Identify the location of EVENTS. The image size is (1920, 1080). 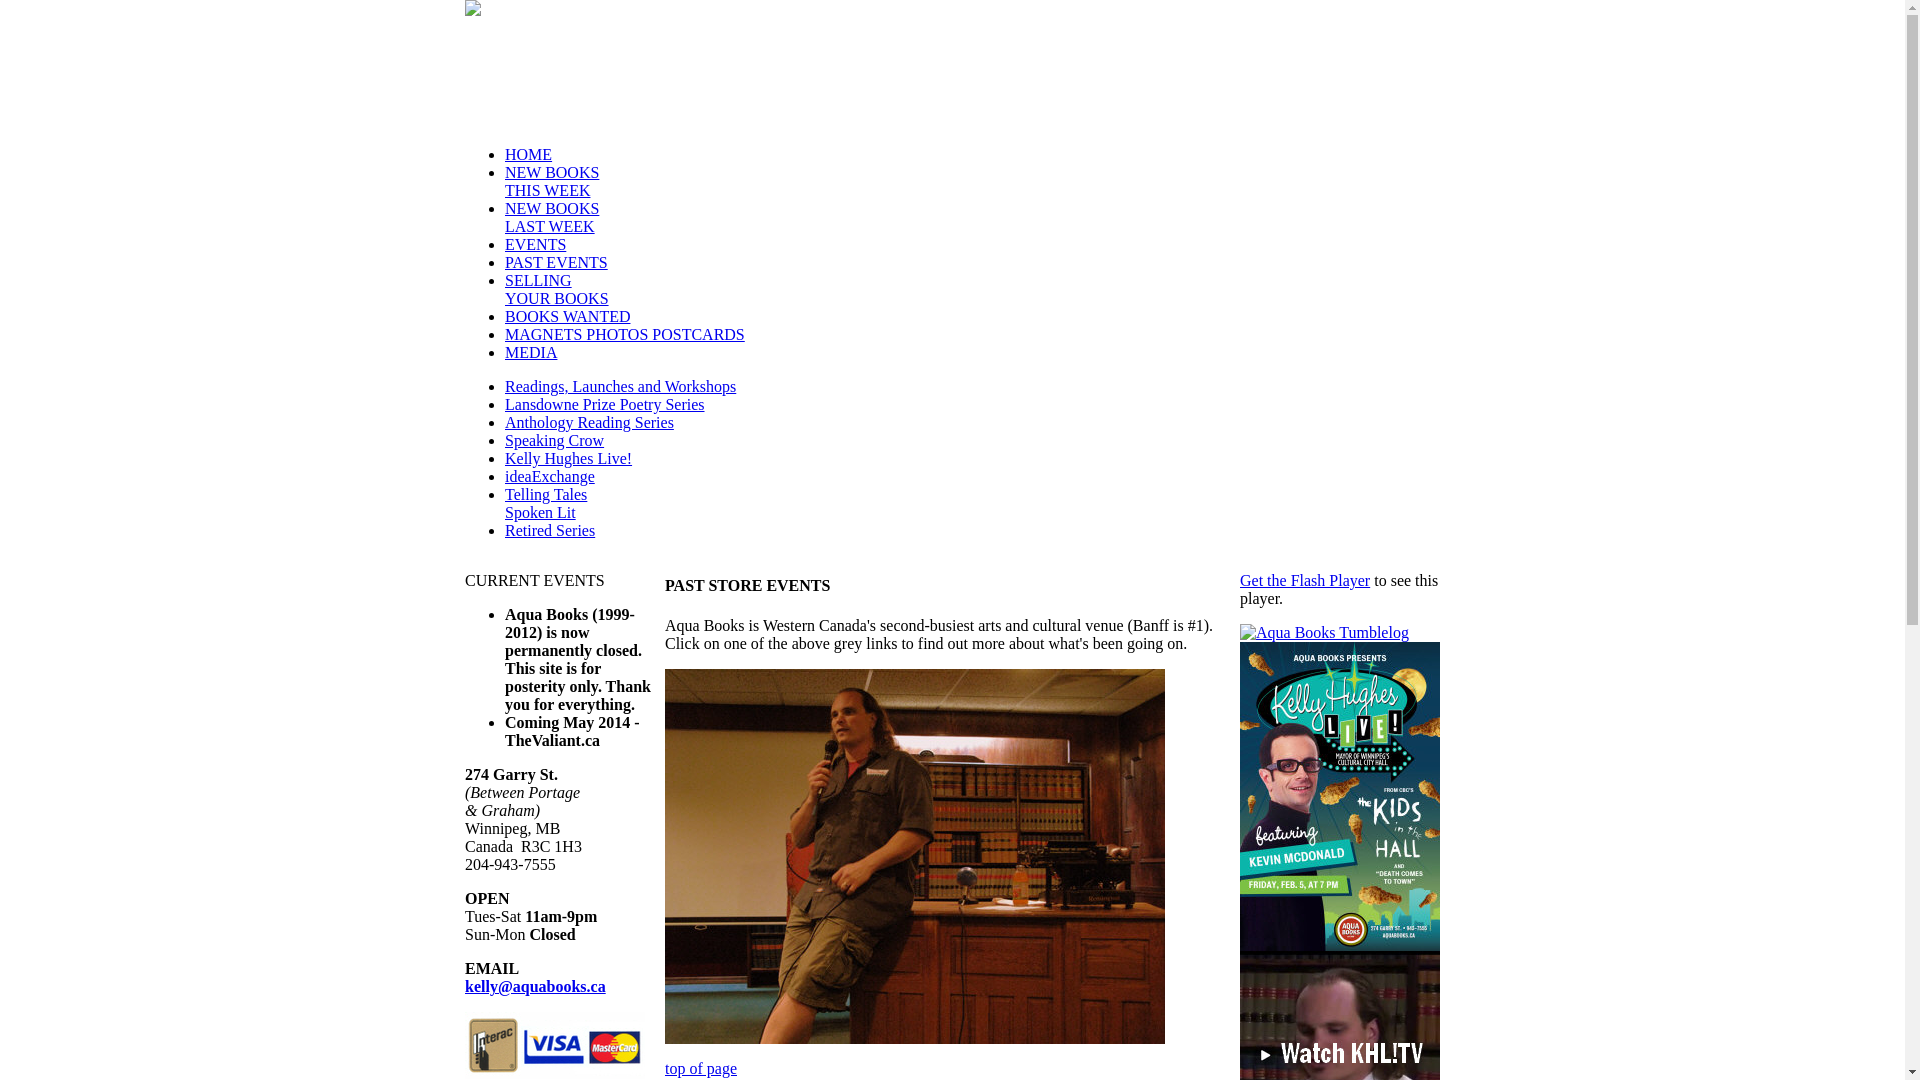
(535, 244).